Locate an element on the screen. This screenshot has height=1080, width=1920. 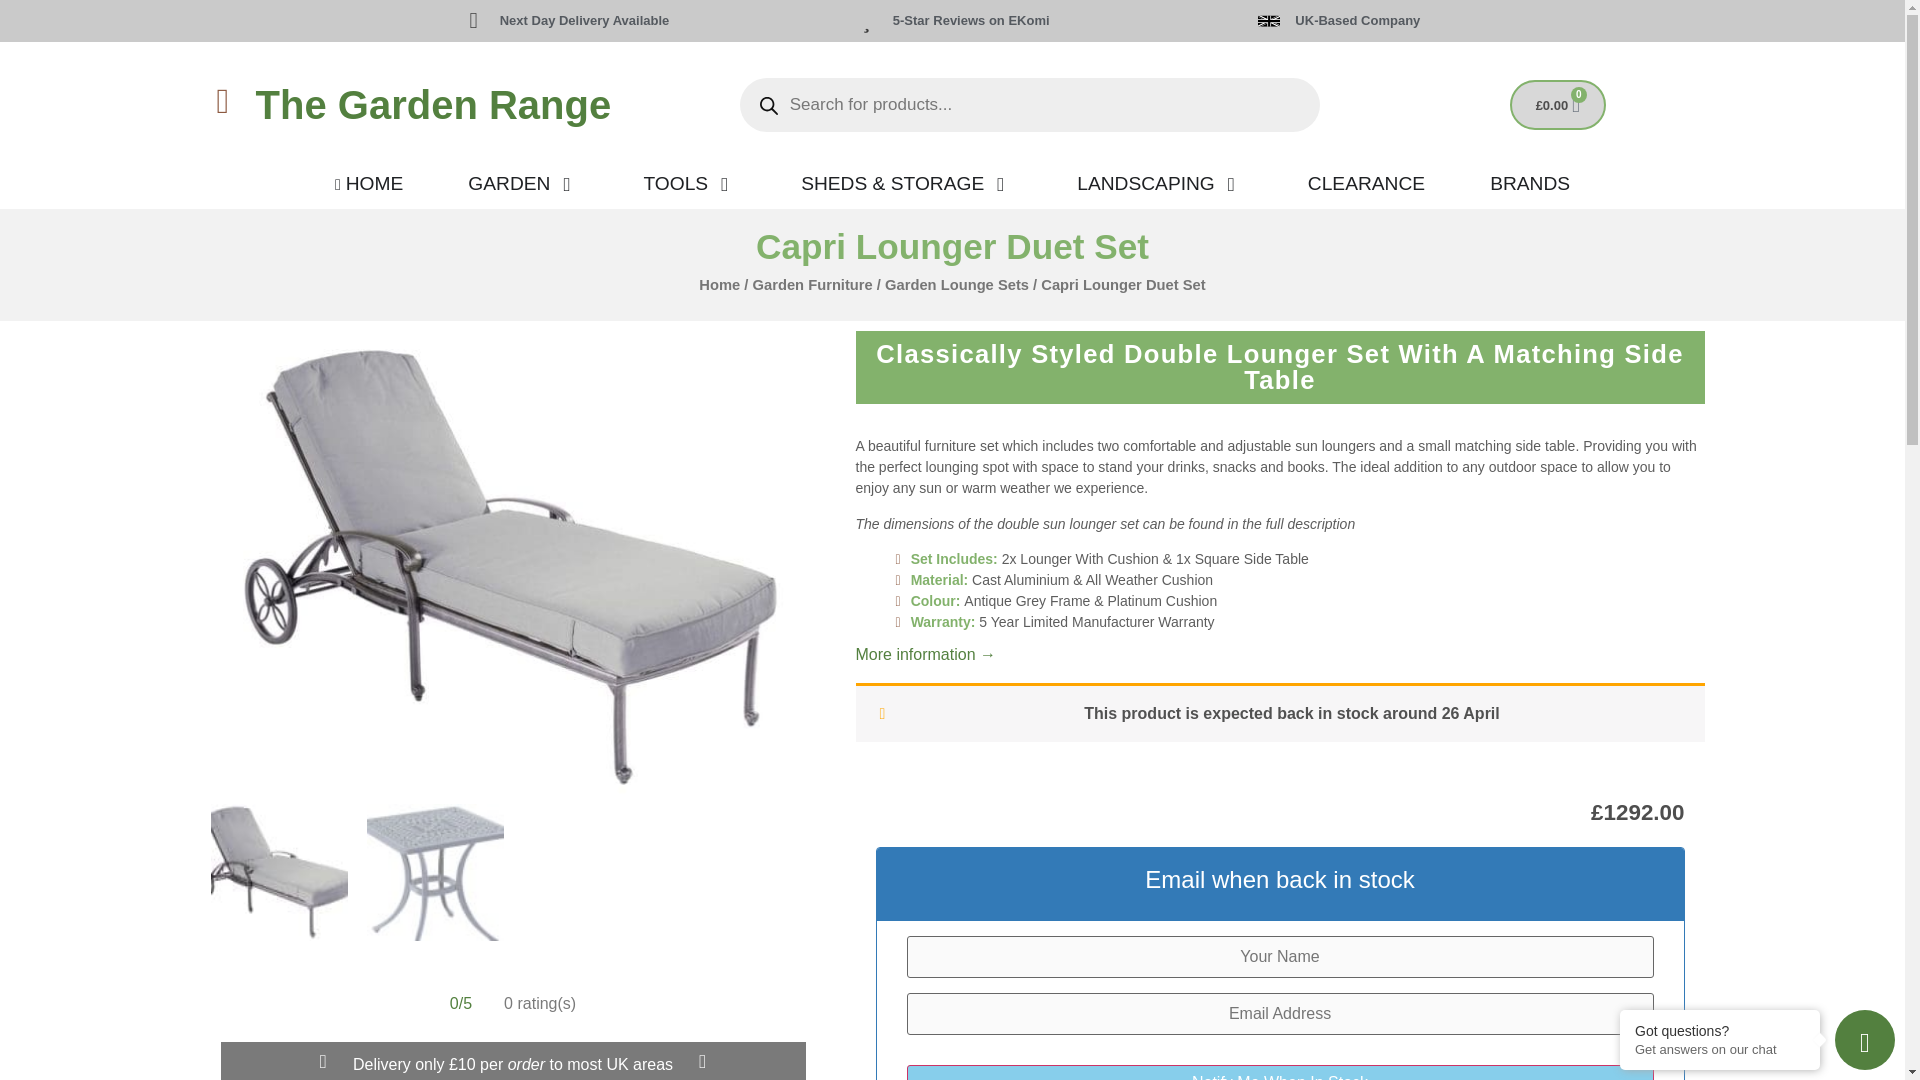
Next Day Delivery Available is located at coordinates (584, 20).